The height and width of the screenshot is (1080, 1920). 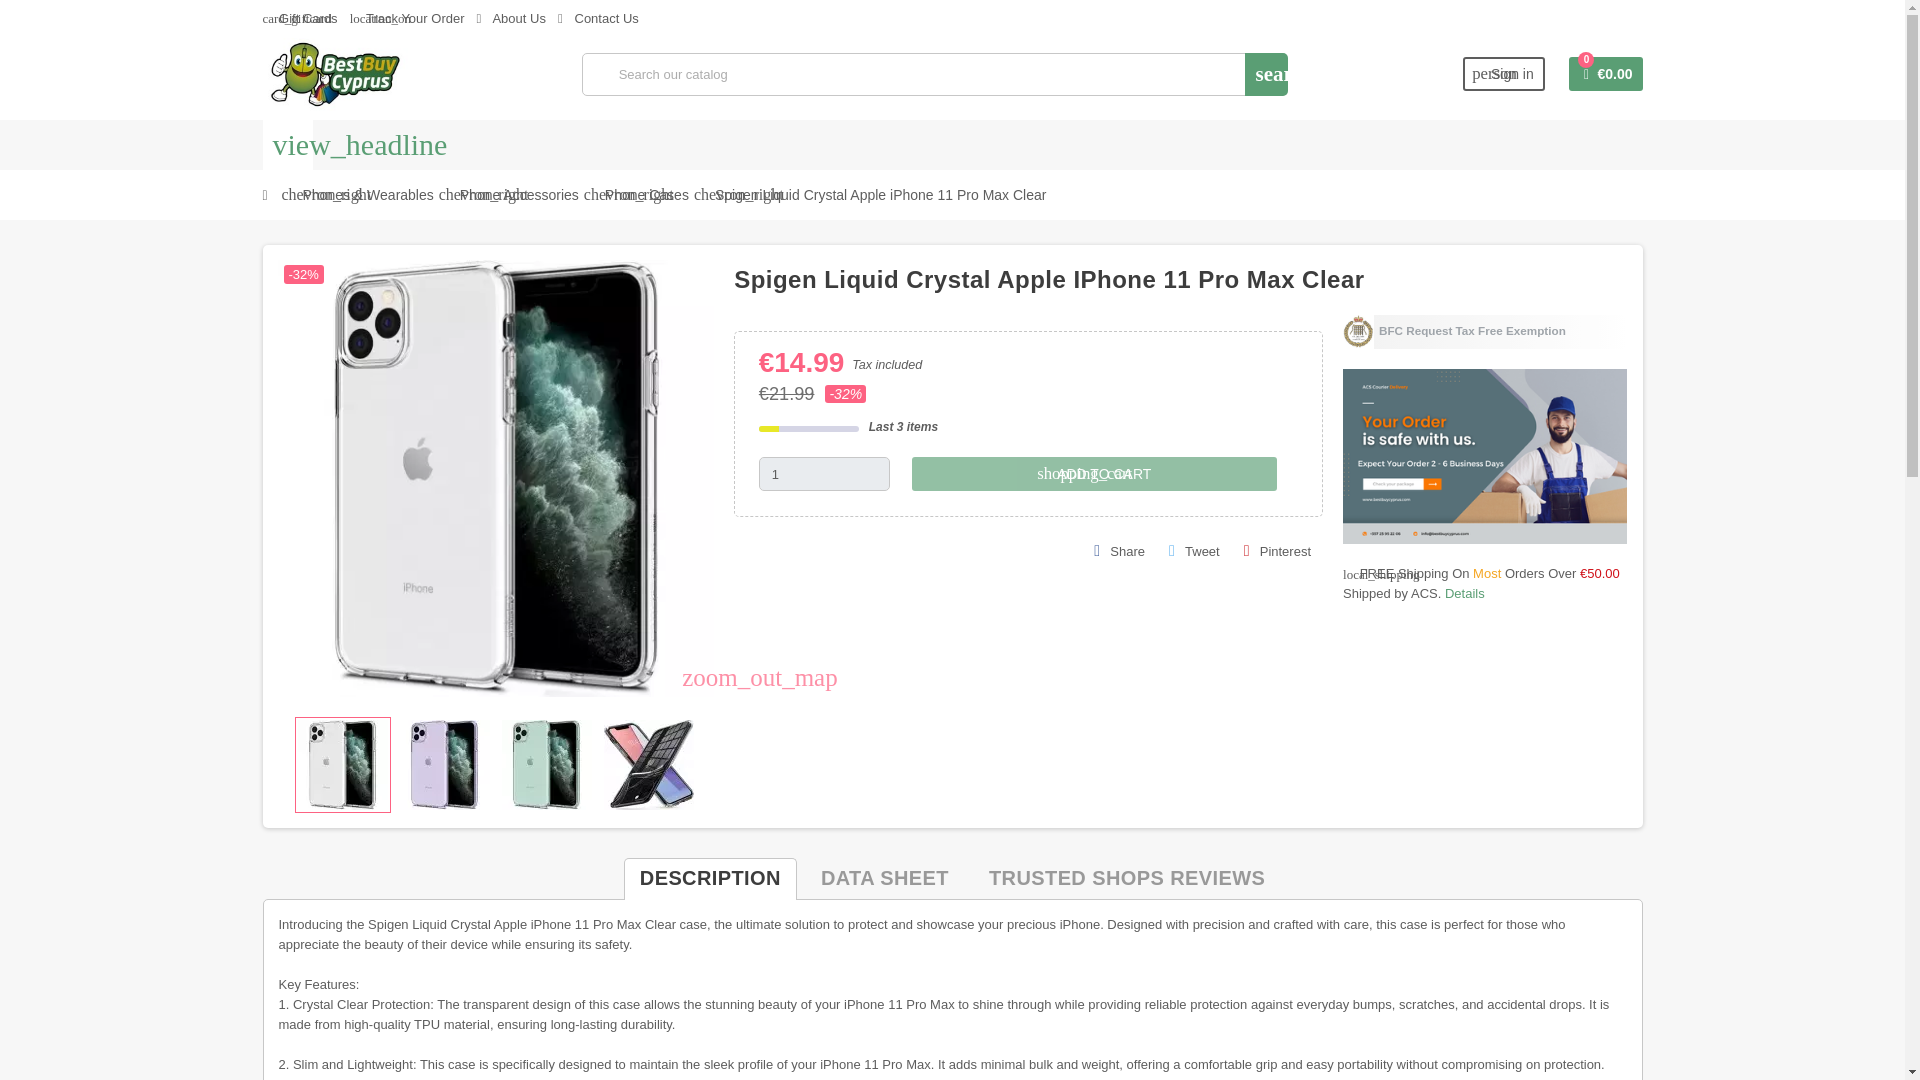 What do you see at coordinates (1120, 552) in the screenshot?
I see `Share` at bounding box center [1120, 552].